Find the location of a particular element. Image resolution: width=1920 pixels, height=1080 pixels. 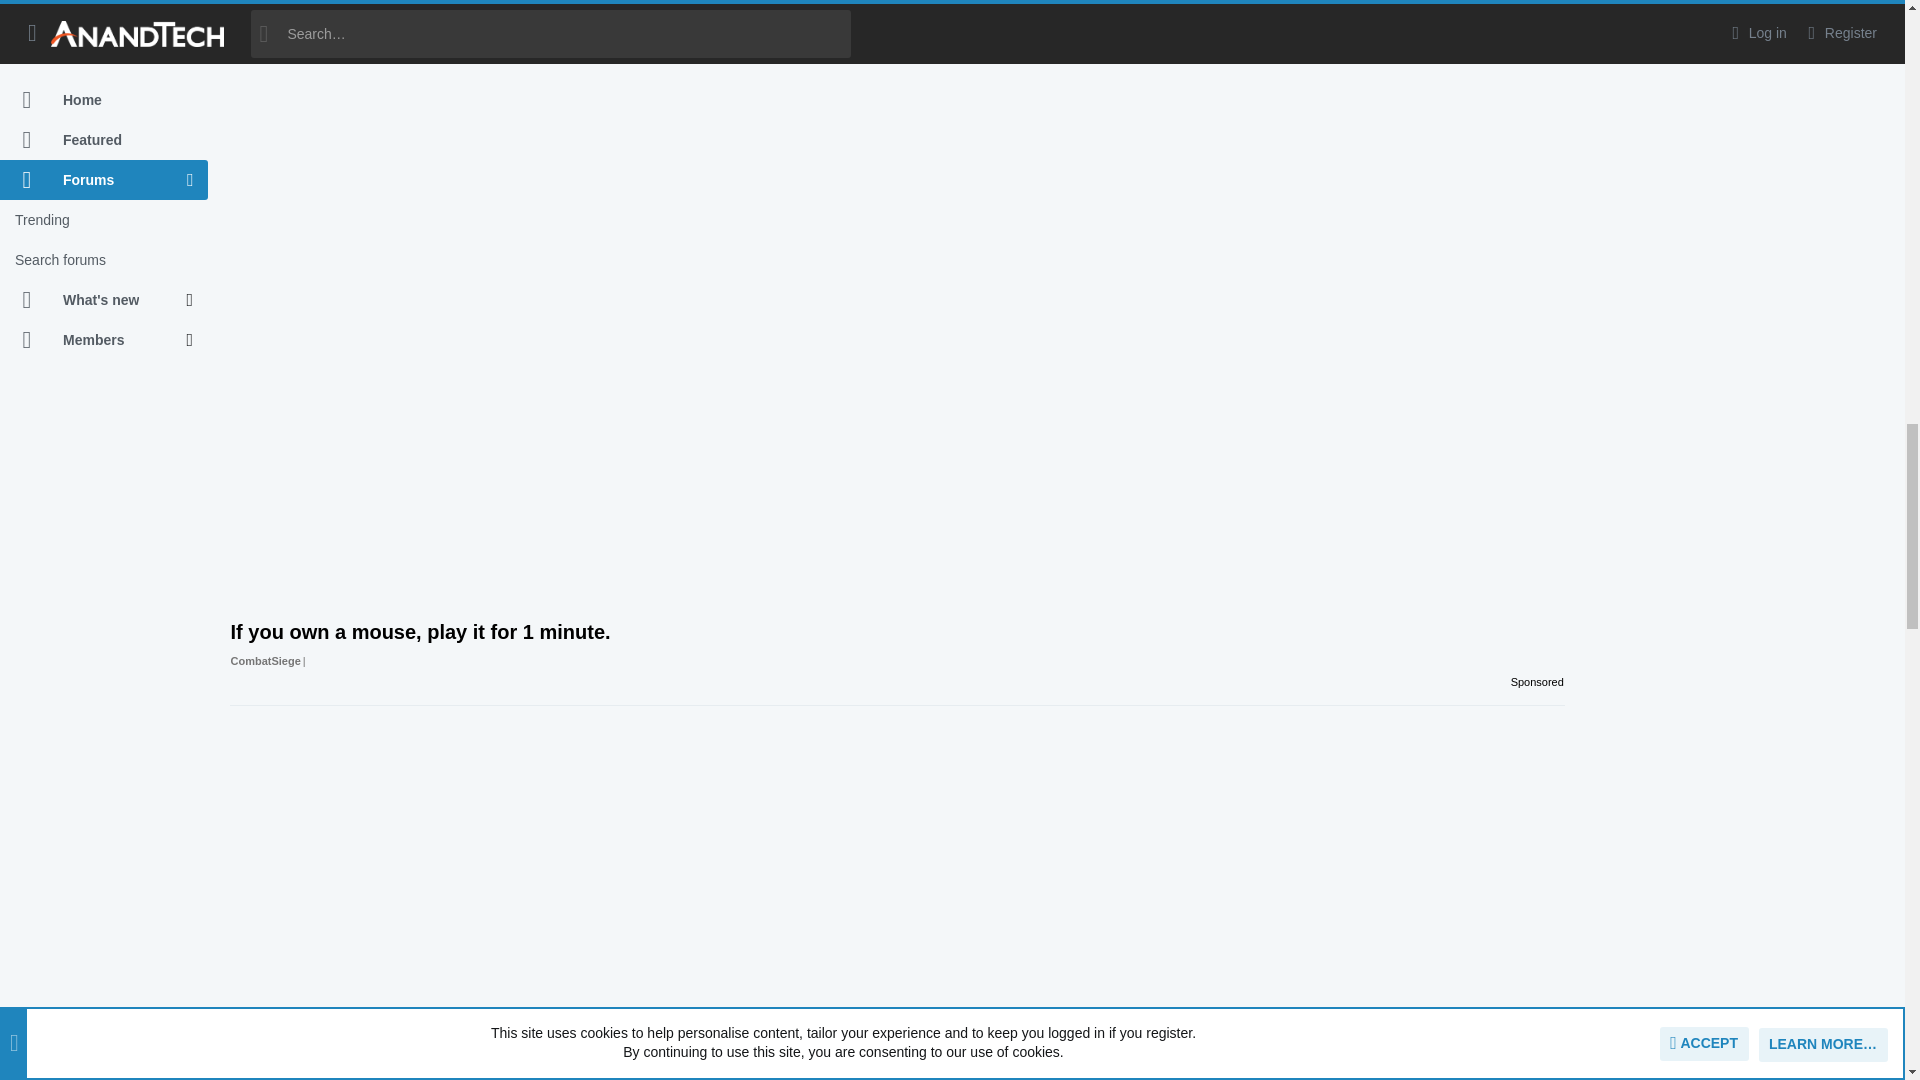

If you own a mouse, play it for 1 minute. is located at coordinates (897, 646).